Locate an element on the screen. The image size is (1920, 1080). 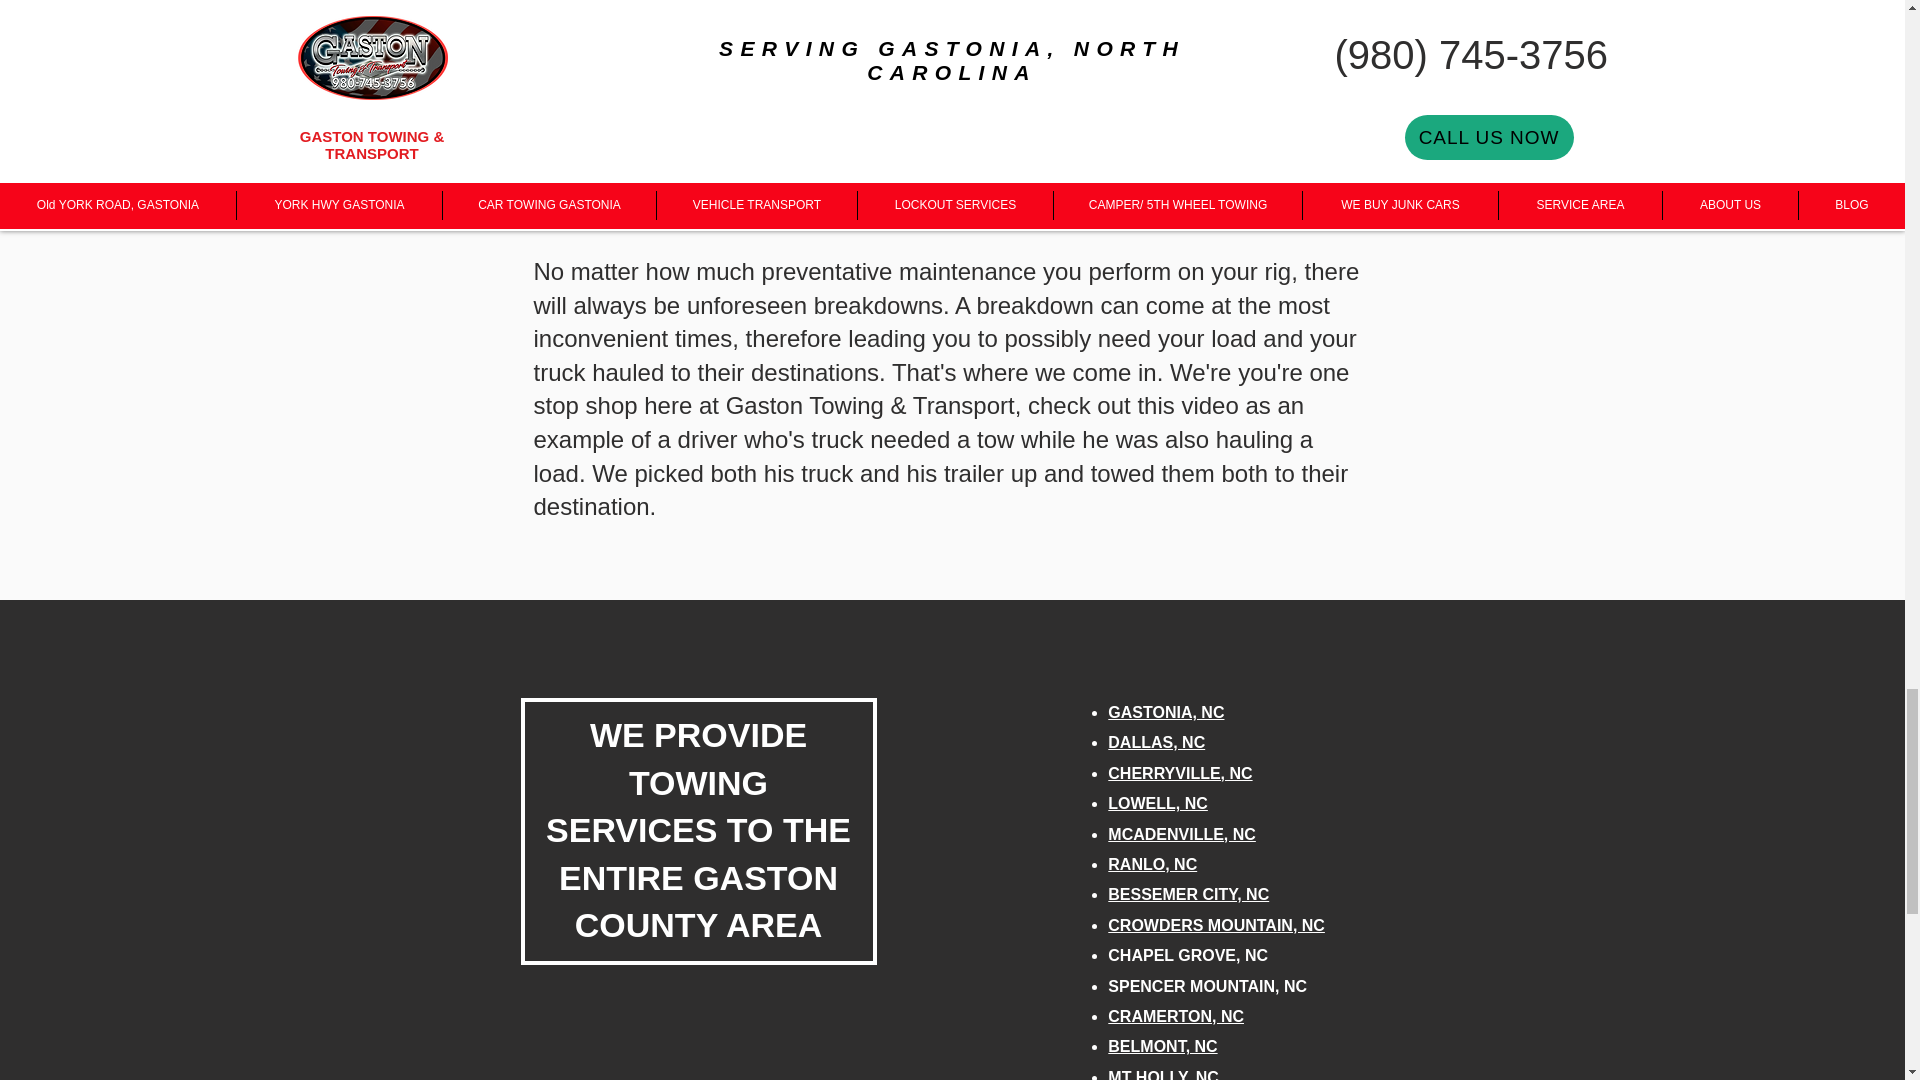
BESSEMER CITY, NC is located at coordinates (1188, 894).